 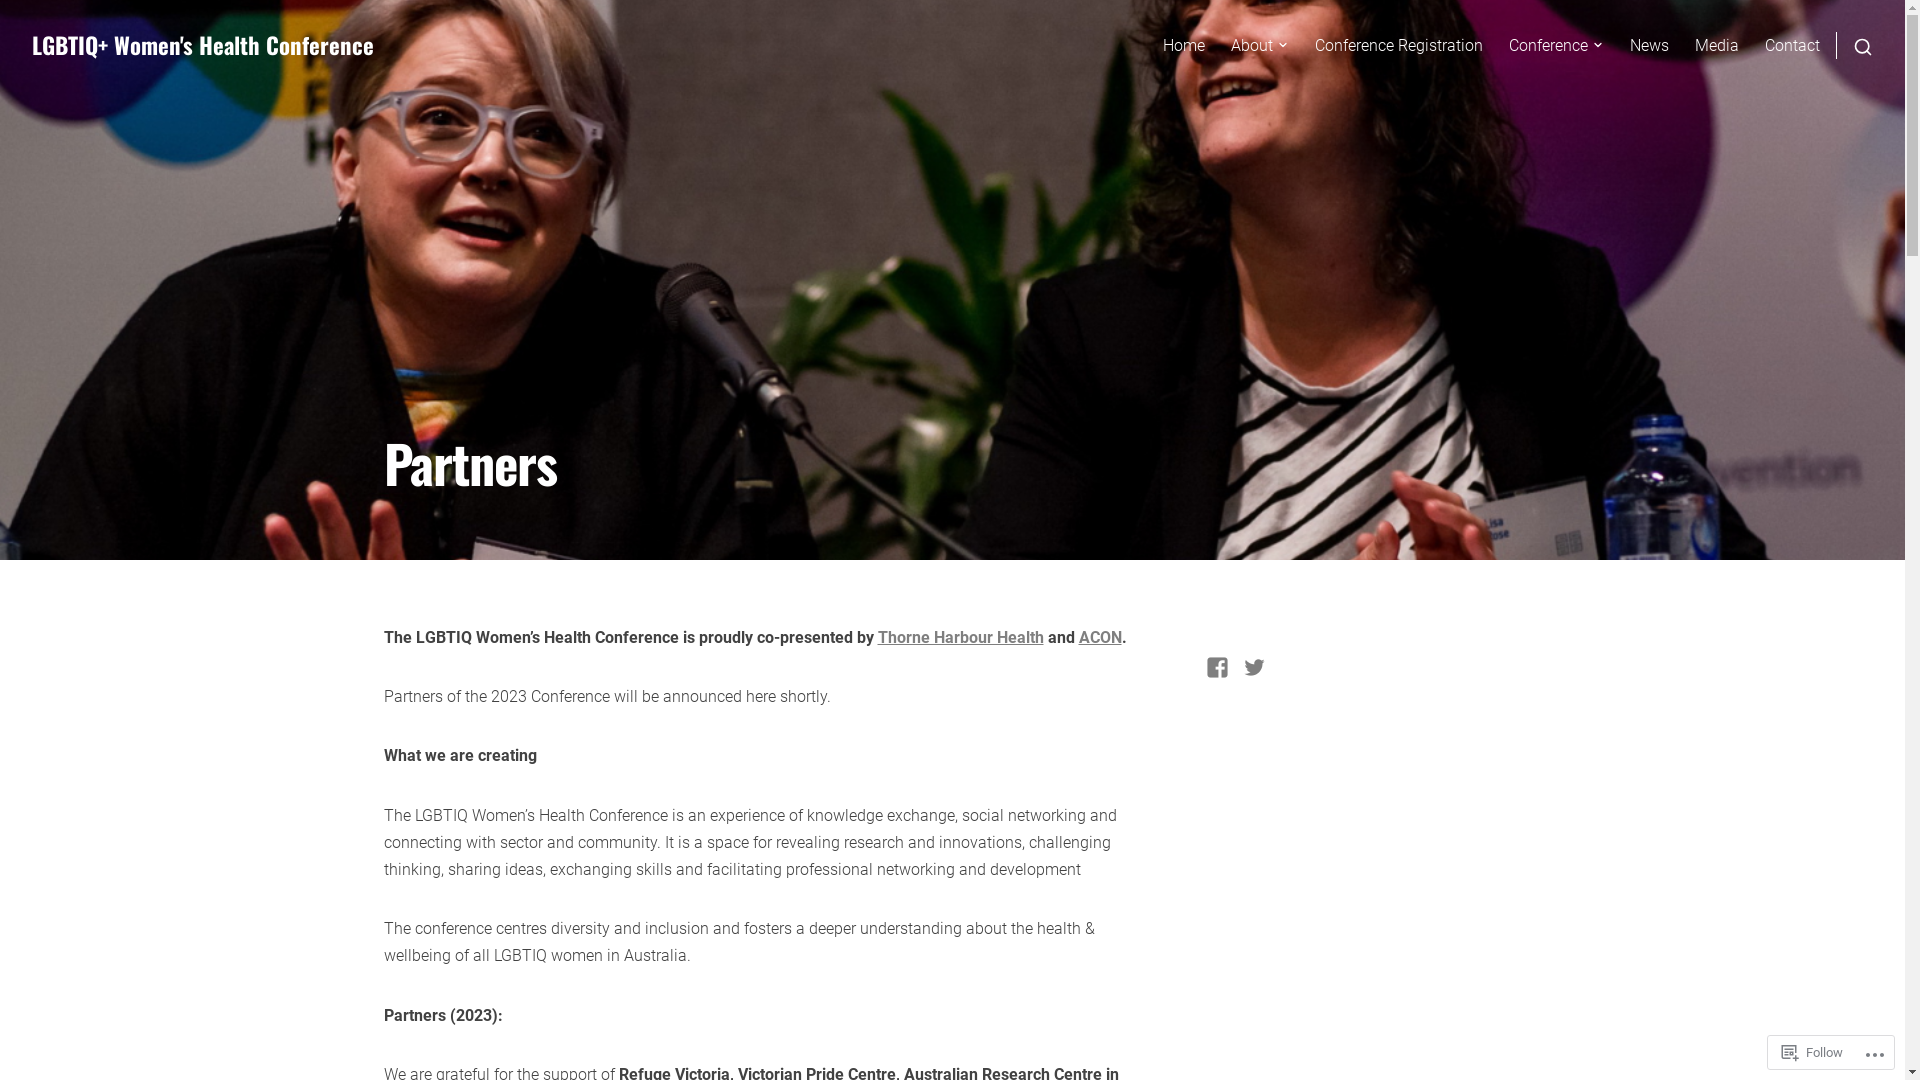 I want to click on News, so click(x=1650, y=46).